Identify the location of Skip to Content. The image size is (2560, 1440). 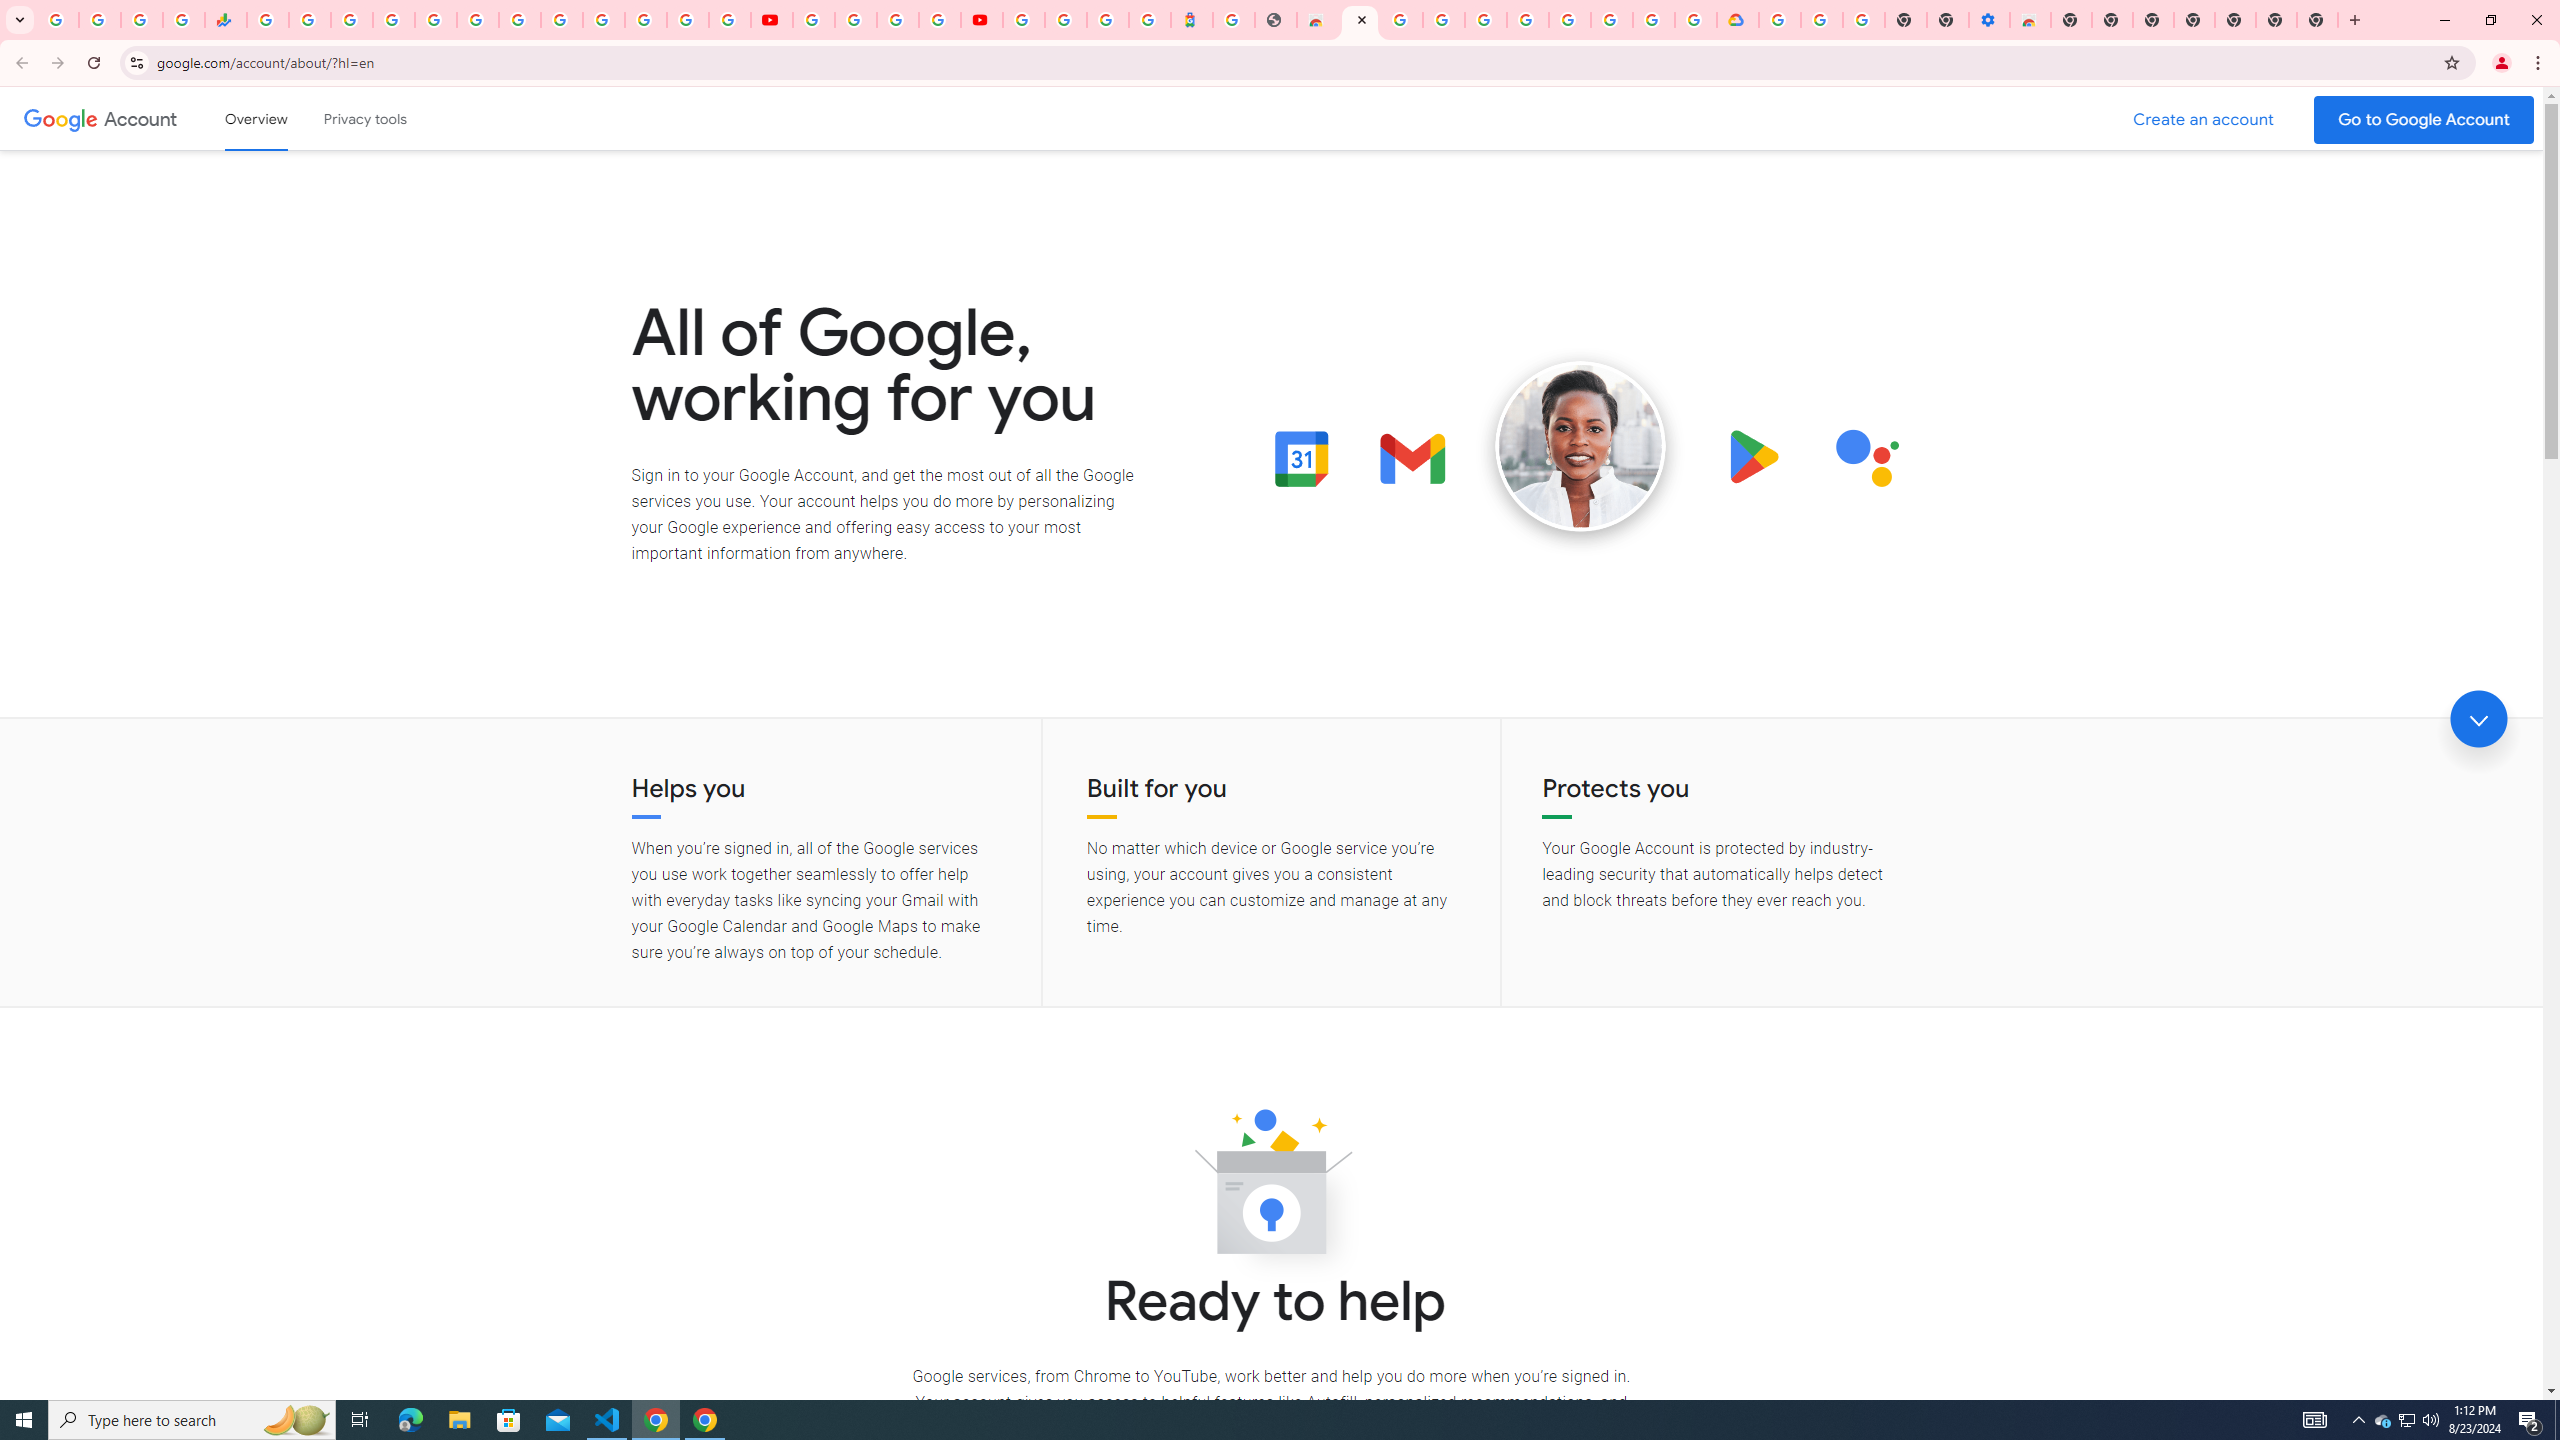
(285, 116).